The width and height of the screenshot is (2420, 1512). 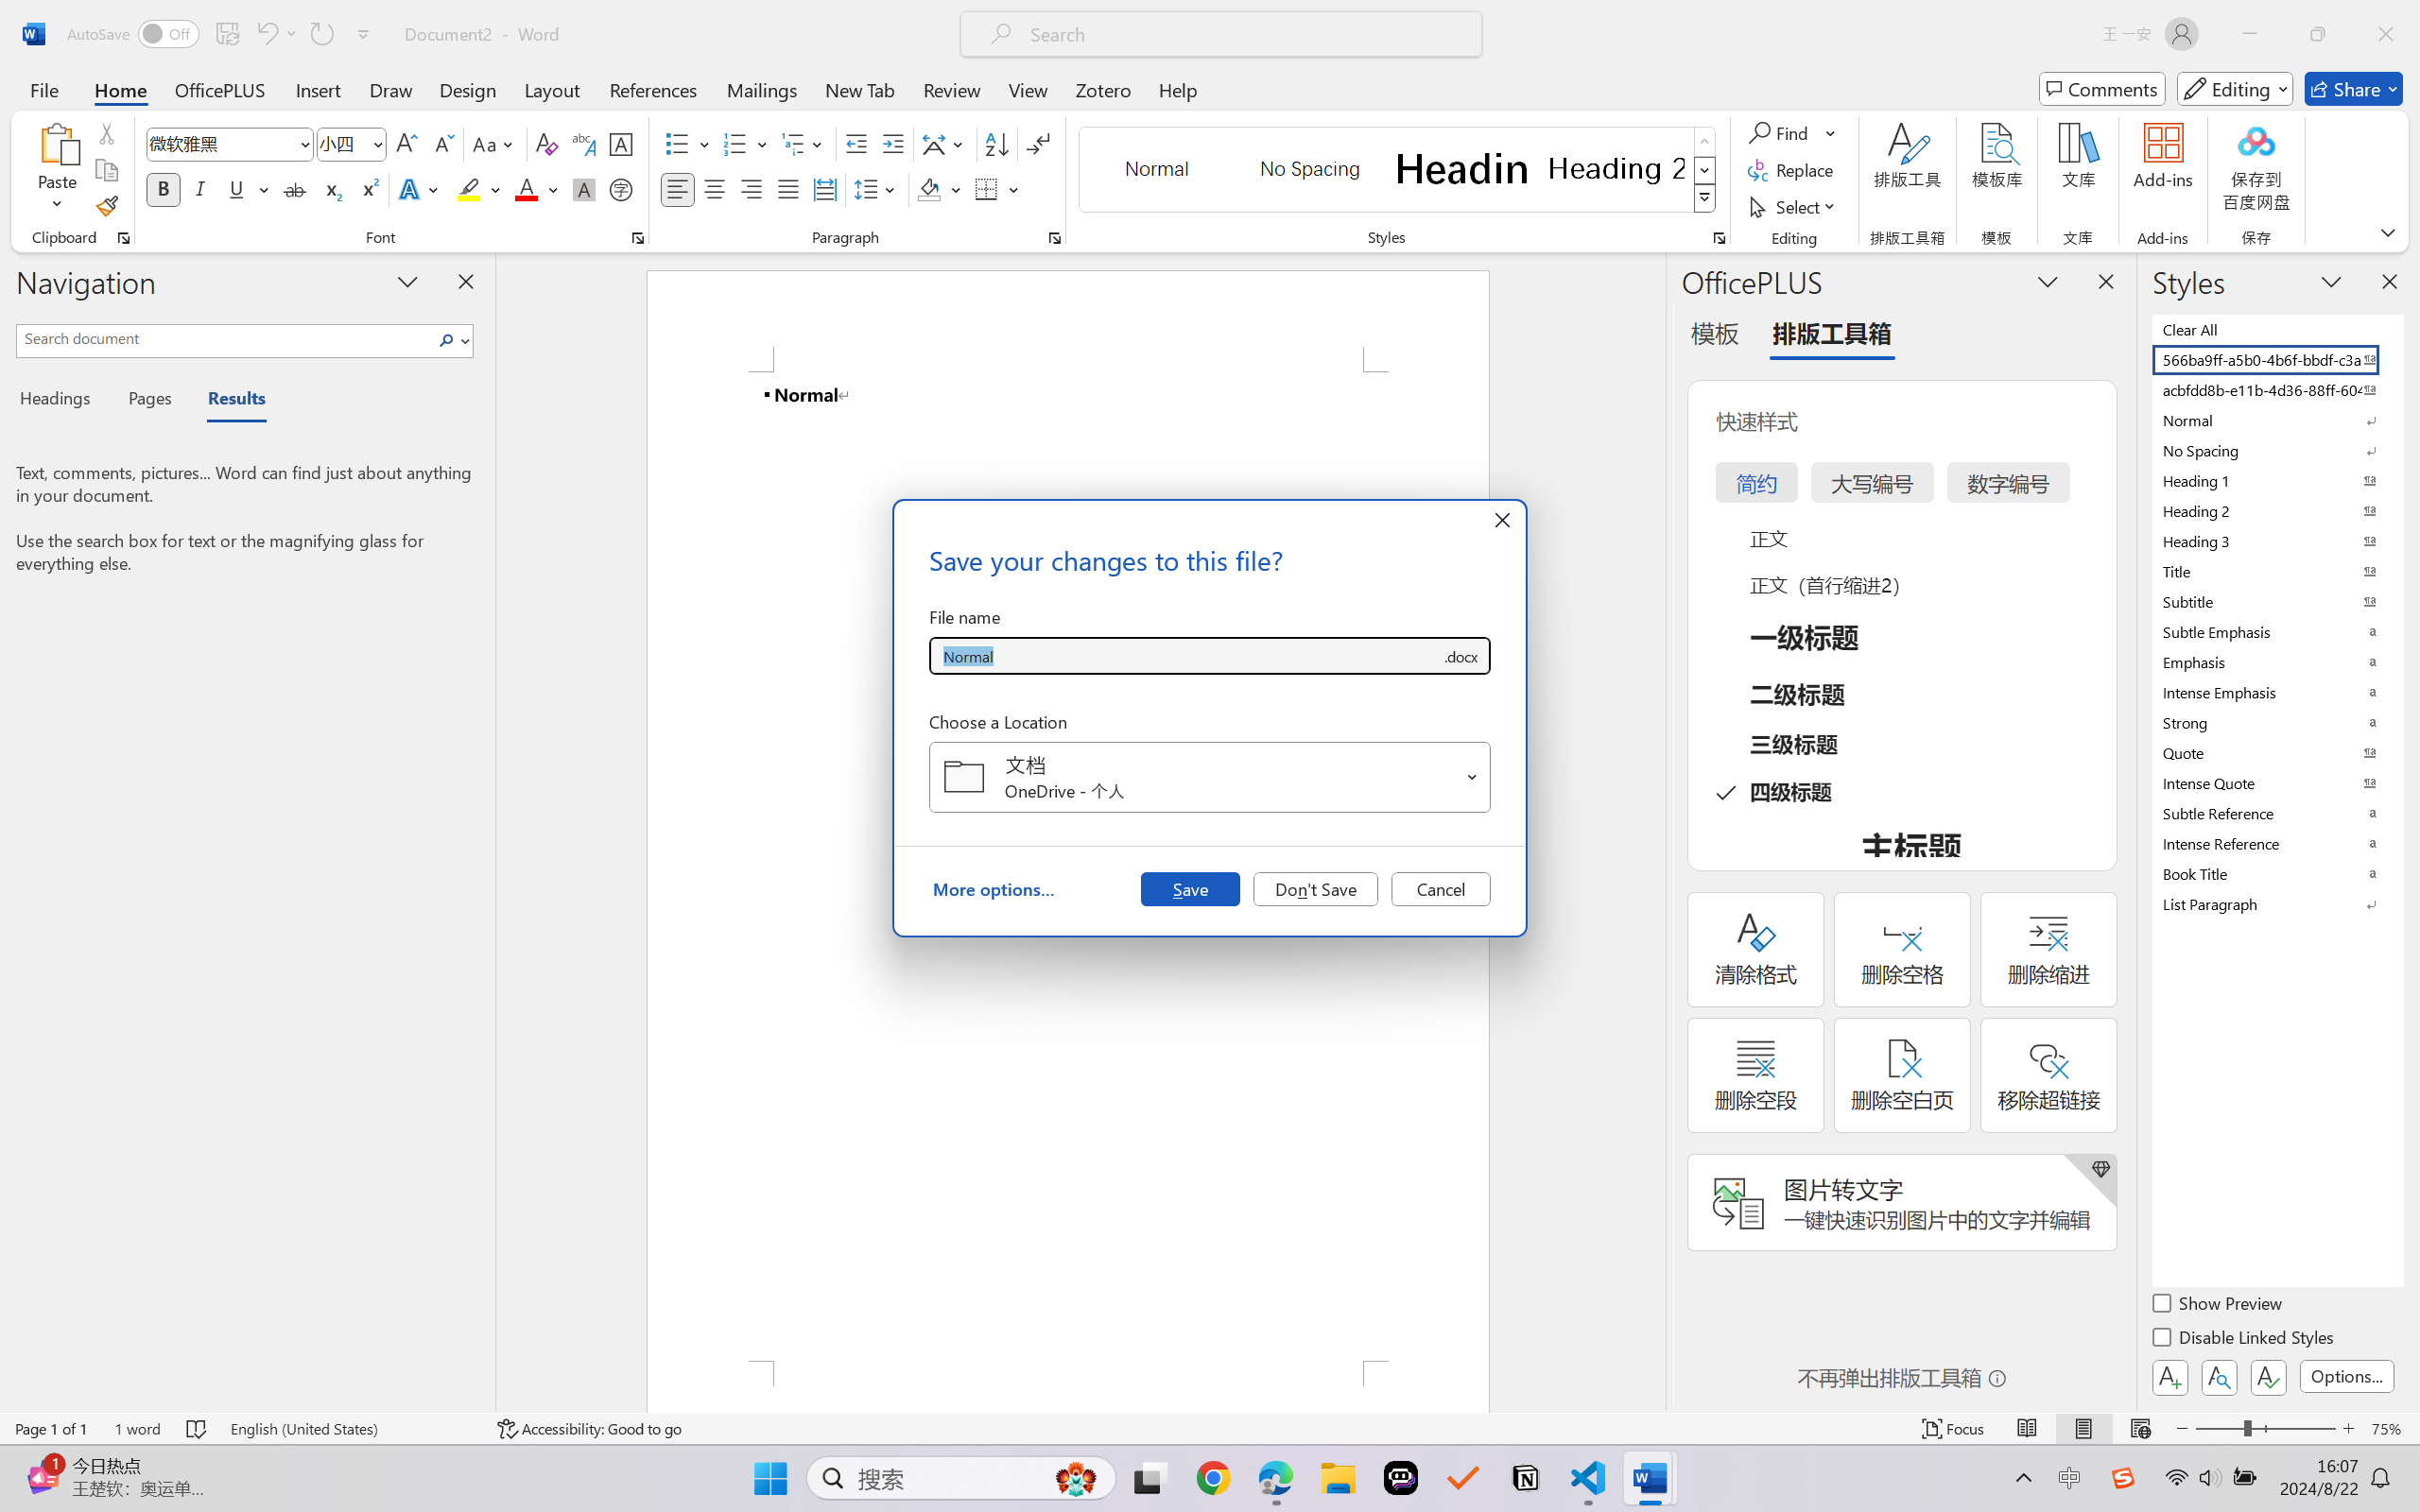 I want to click on Headings, so click(x=62, y=401).